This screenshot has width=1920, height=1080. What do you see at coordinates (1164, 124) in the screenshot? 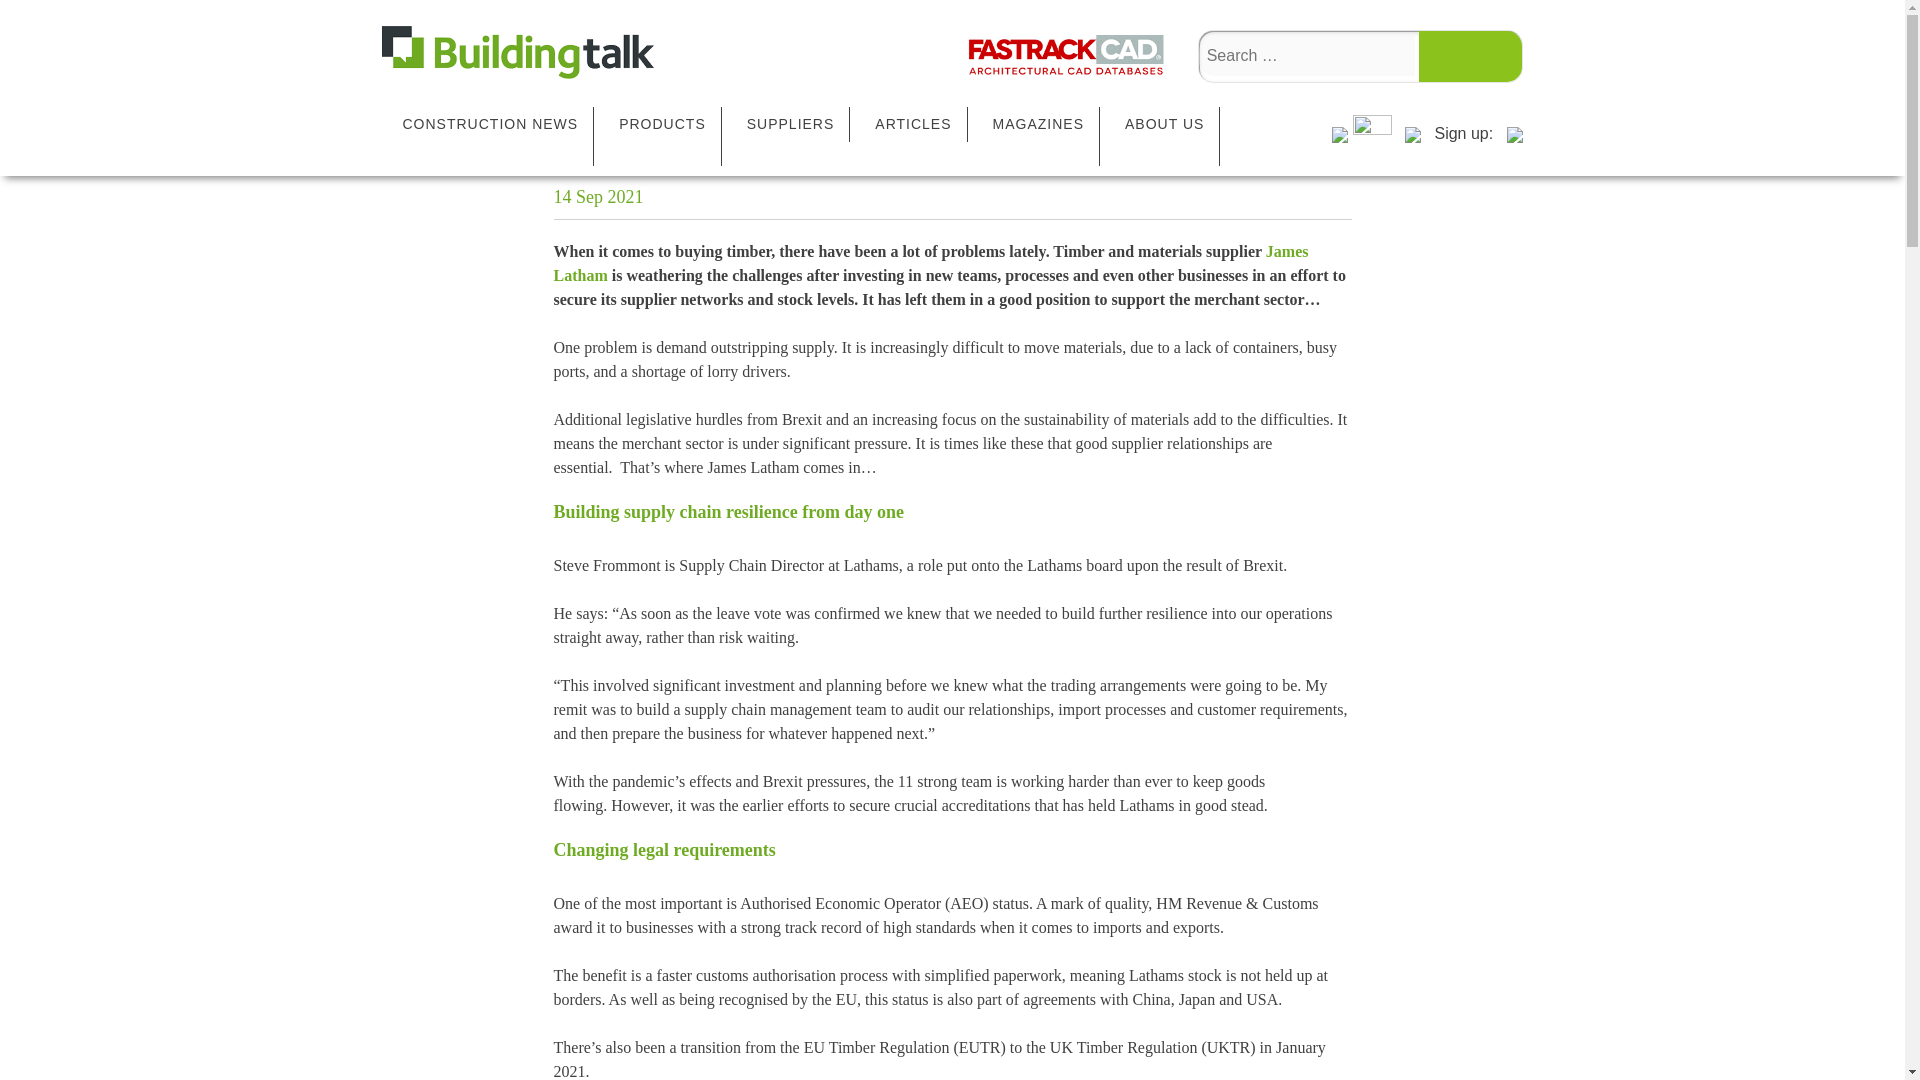
I see `ABOUT US` at bounding box center [1164, 124].